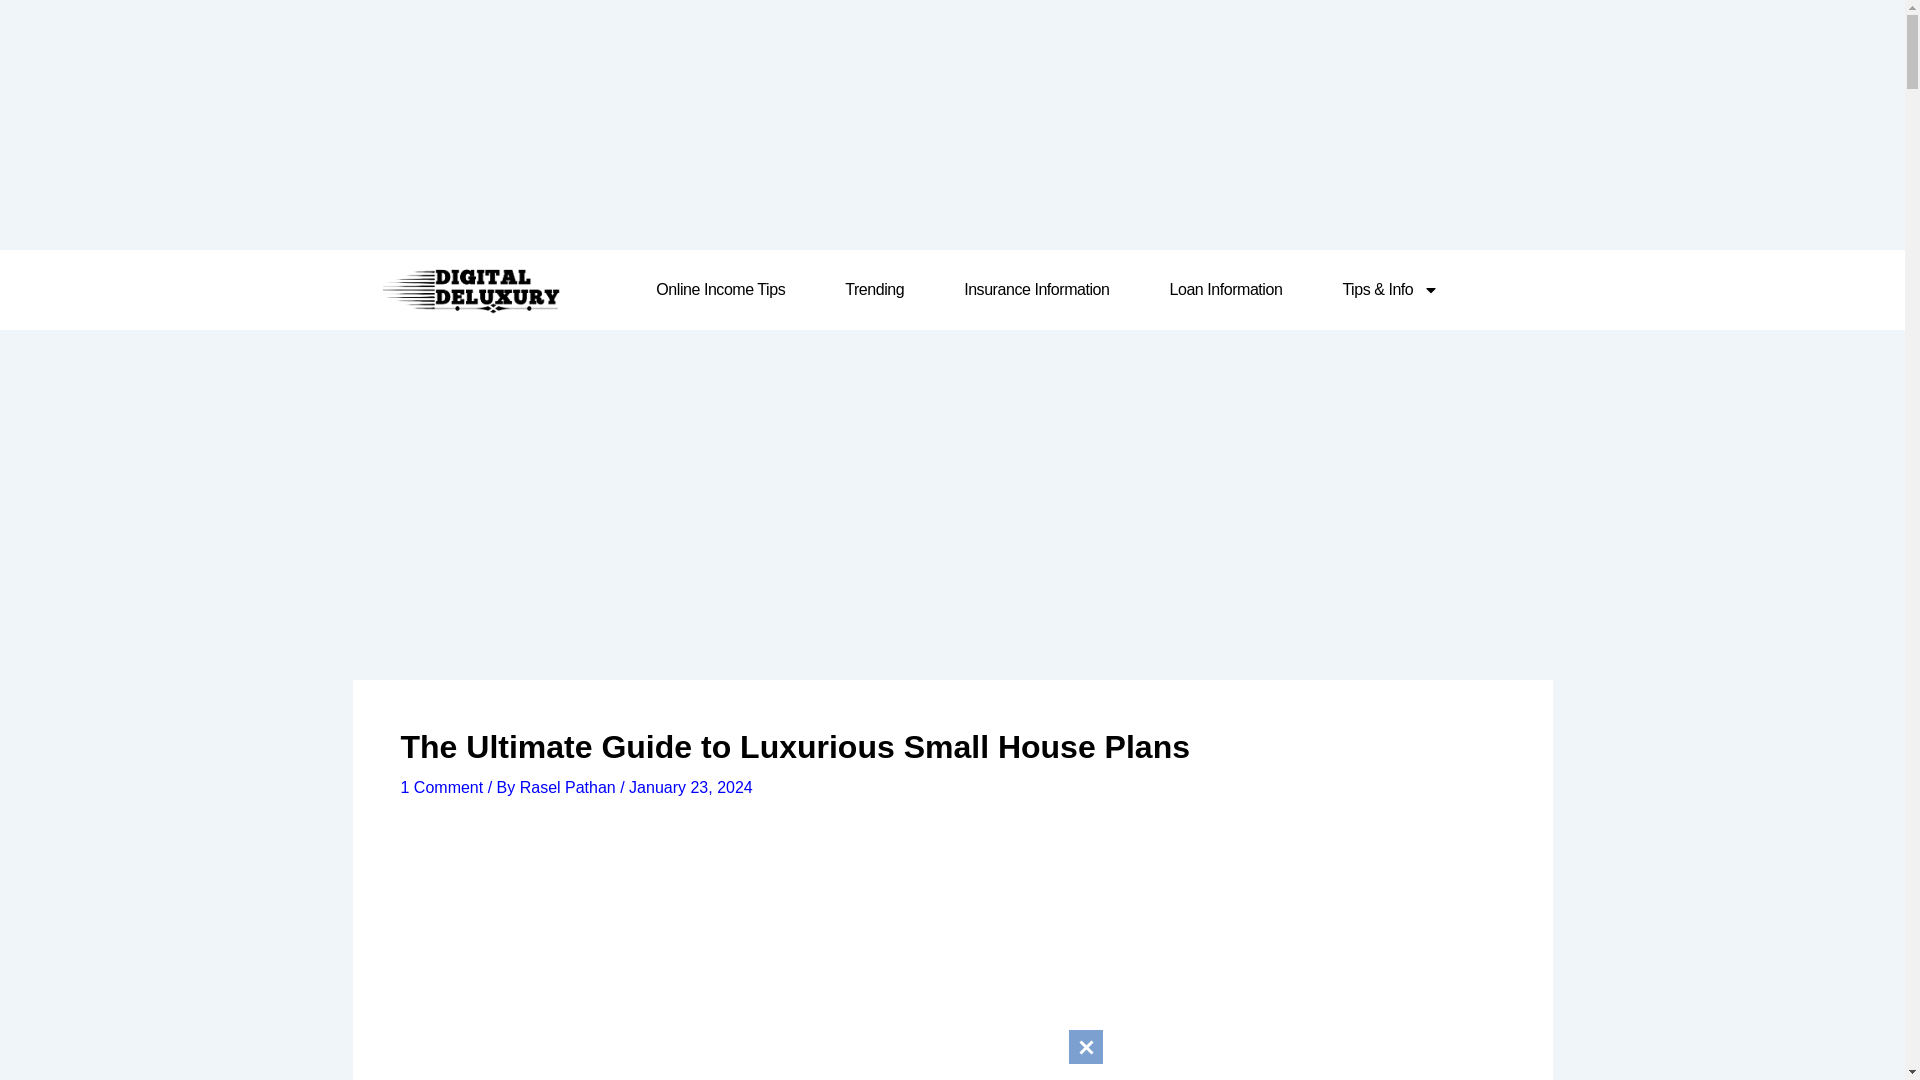  Describe the element at coordinates (441, 786) in the screenshot. I see `1 Comment` at that location.